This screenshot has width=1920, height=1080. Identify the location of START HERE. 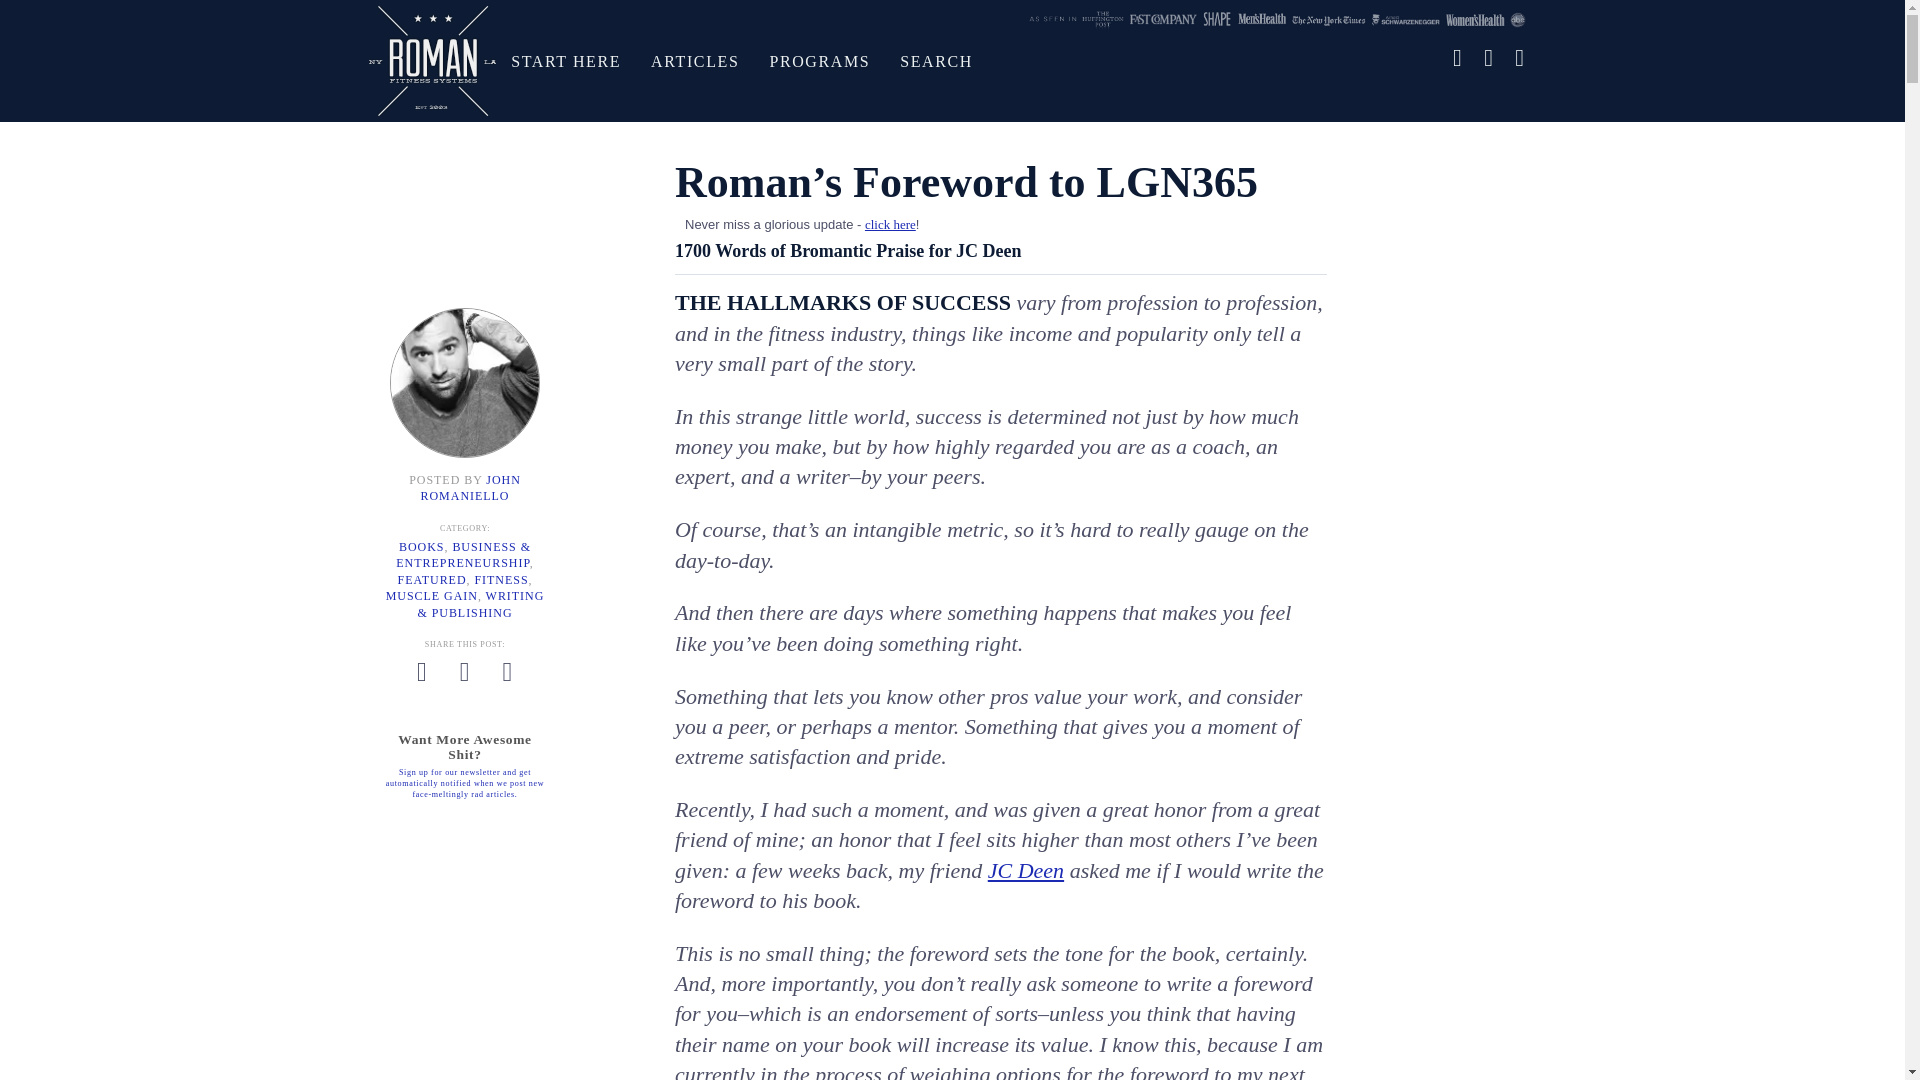
(565, 60).